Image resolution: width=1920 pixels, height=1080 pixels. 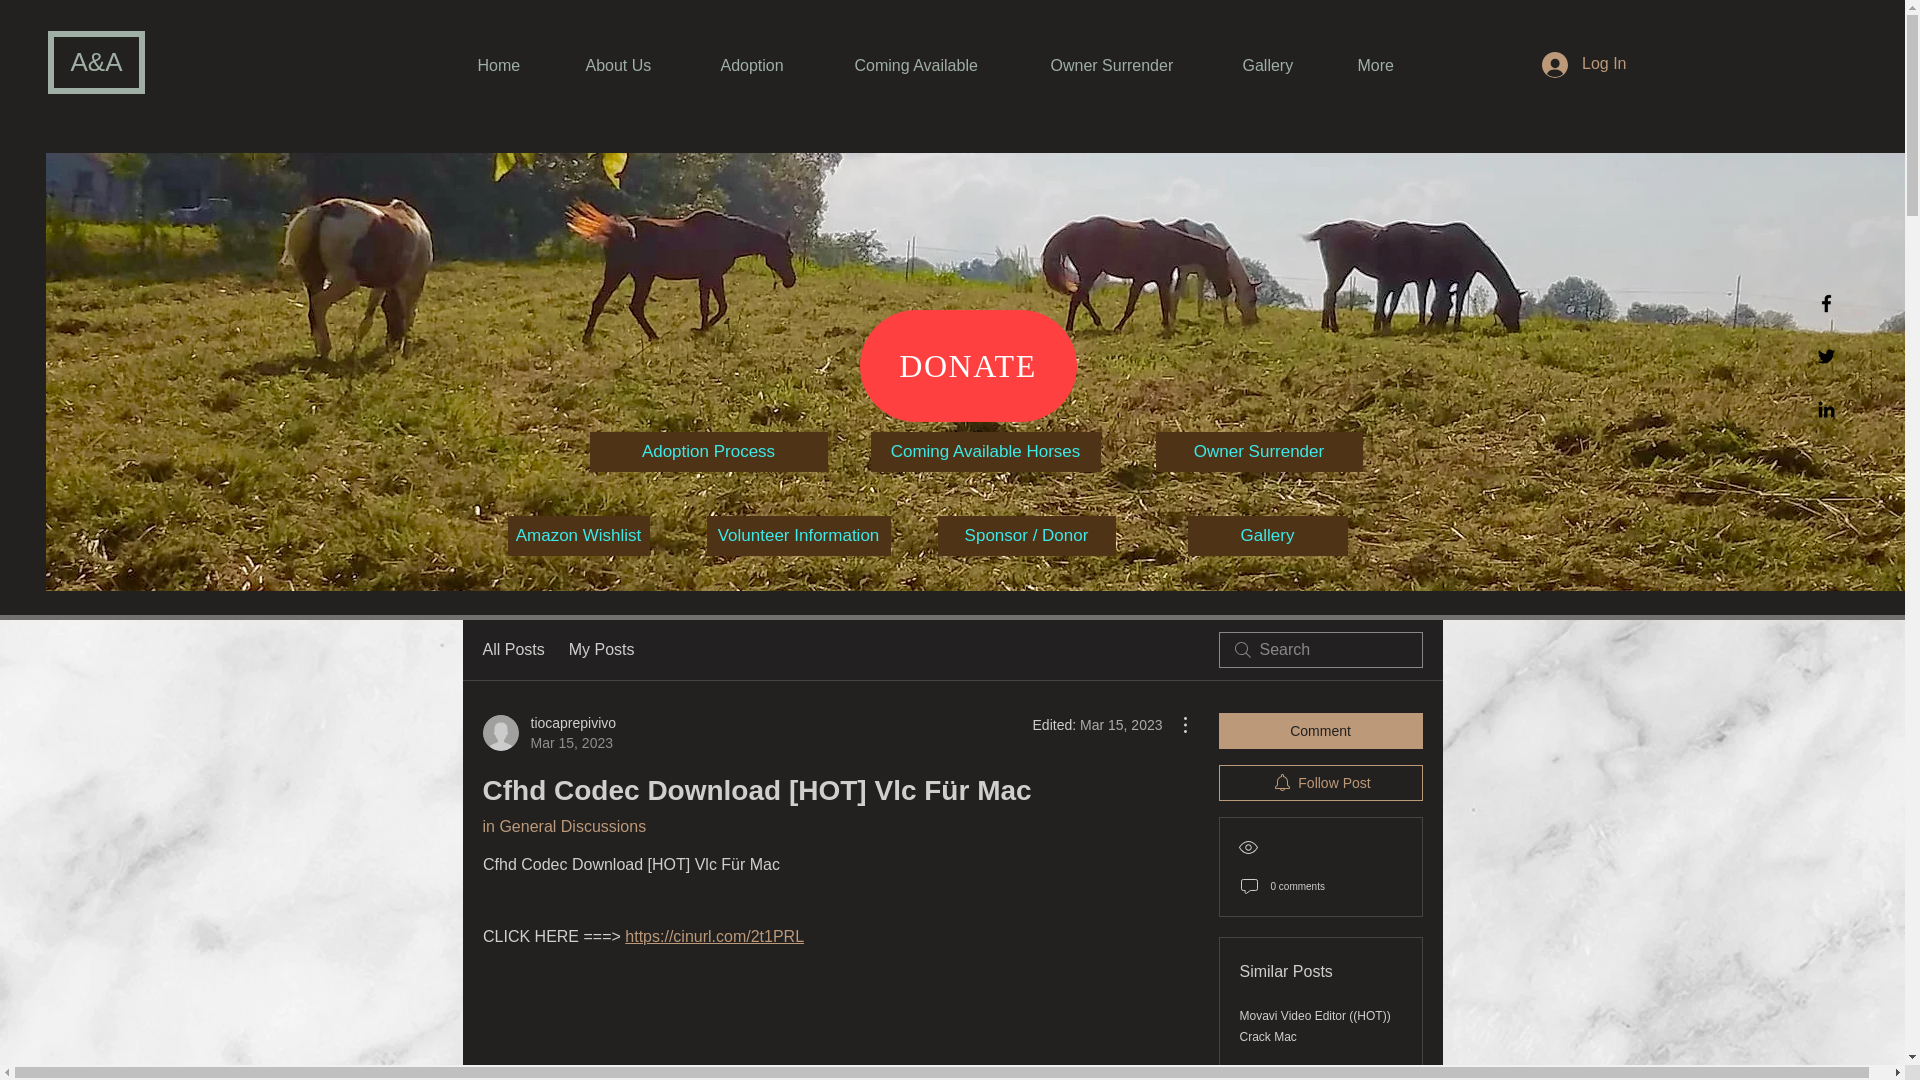 I want to click on Owner Surrender, so click(x=1132, y=65).